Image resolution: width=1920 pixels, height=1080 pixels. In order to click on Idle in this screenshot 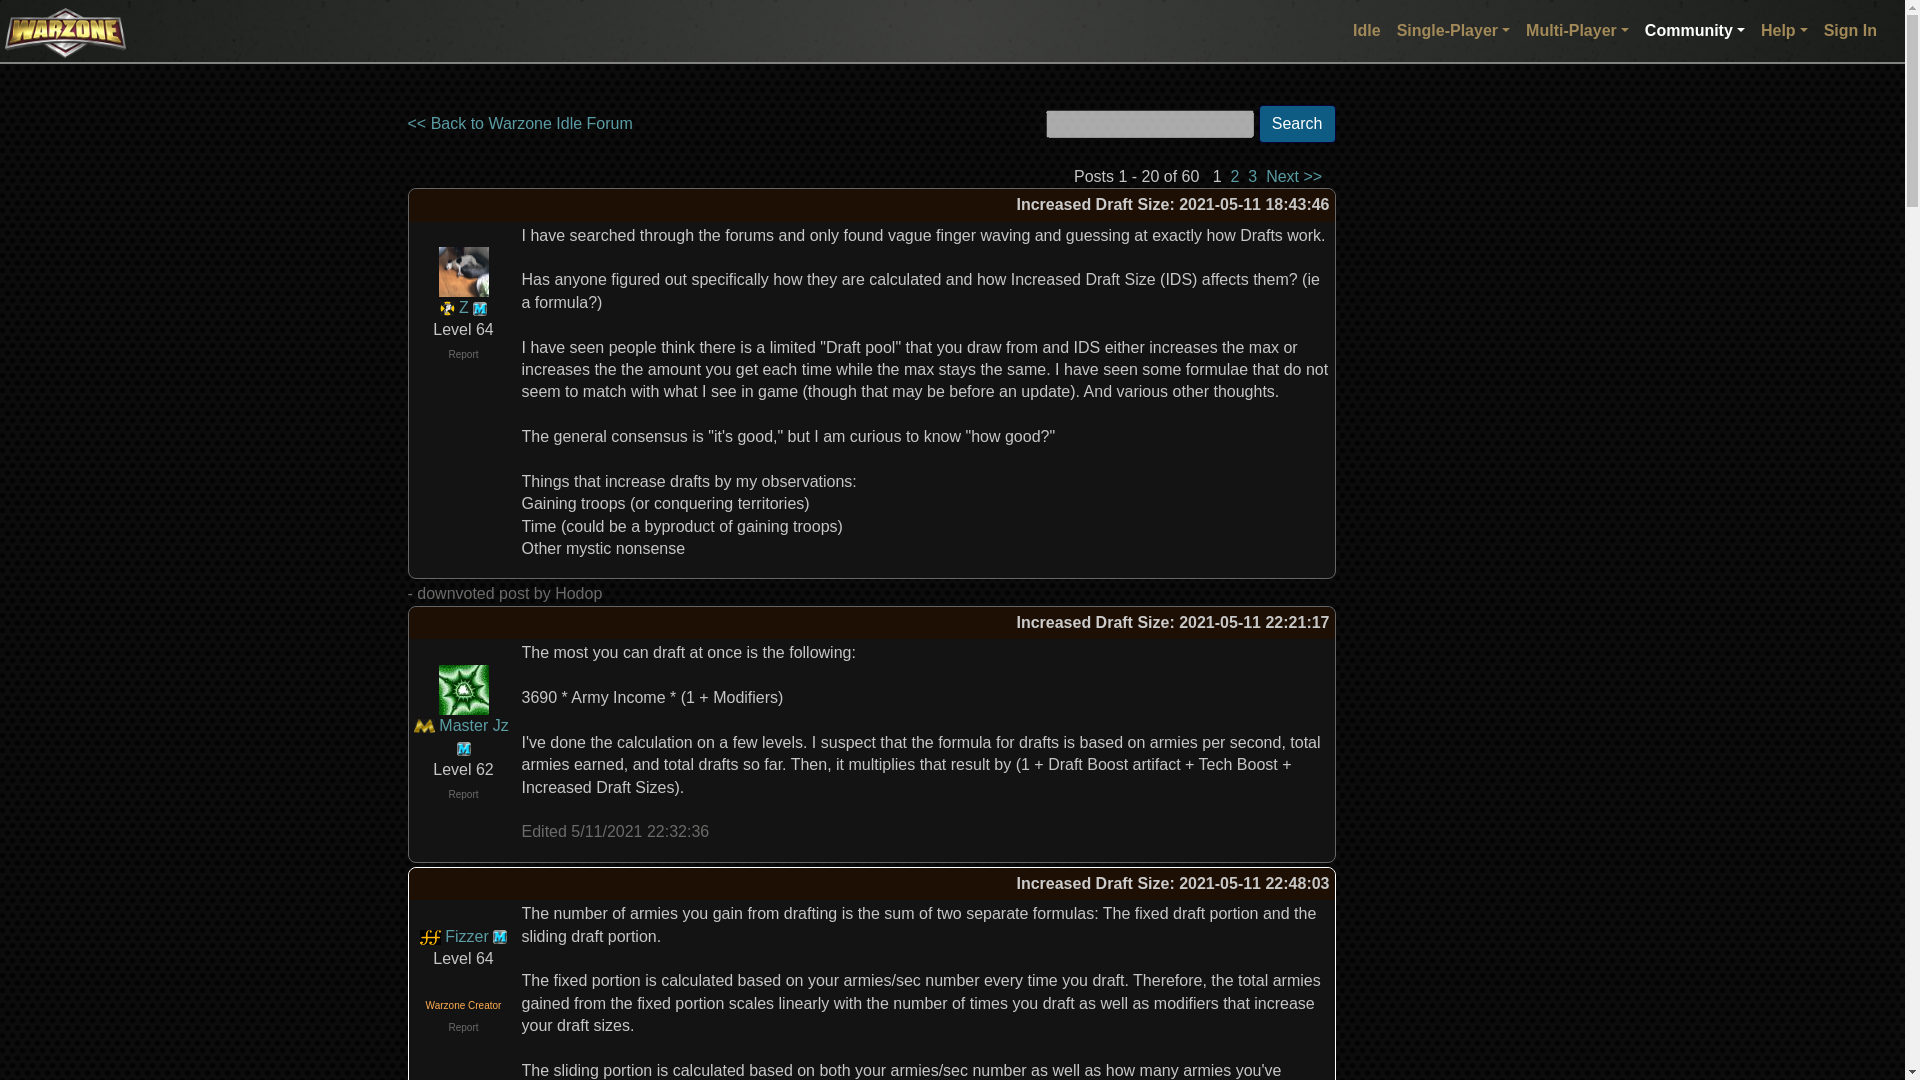, I will do `click(1366, 30)`.